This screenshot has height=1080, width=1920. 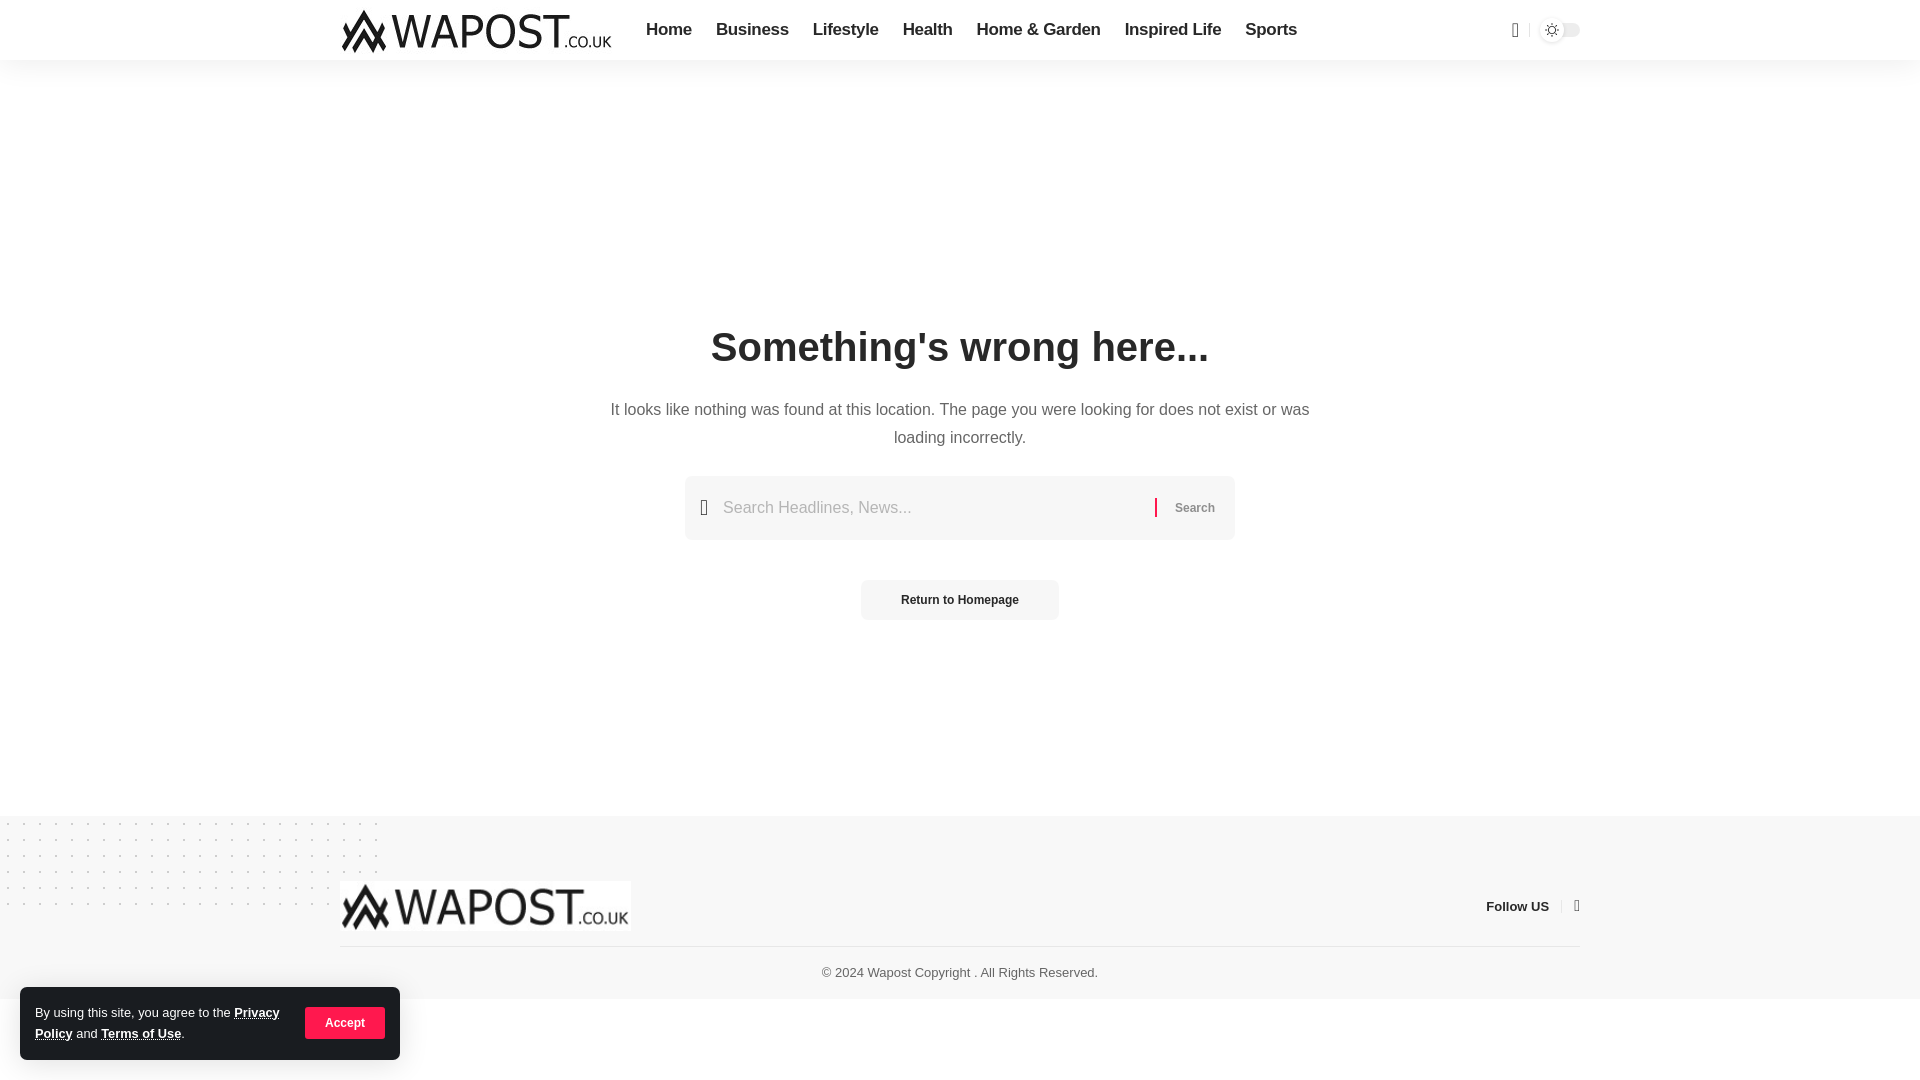 I want to click on WA Post, so click(x=476, y=29).